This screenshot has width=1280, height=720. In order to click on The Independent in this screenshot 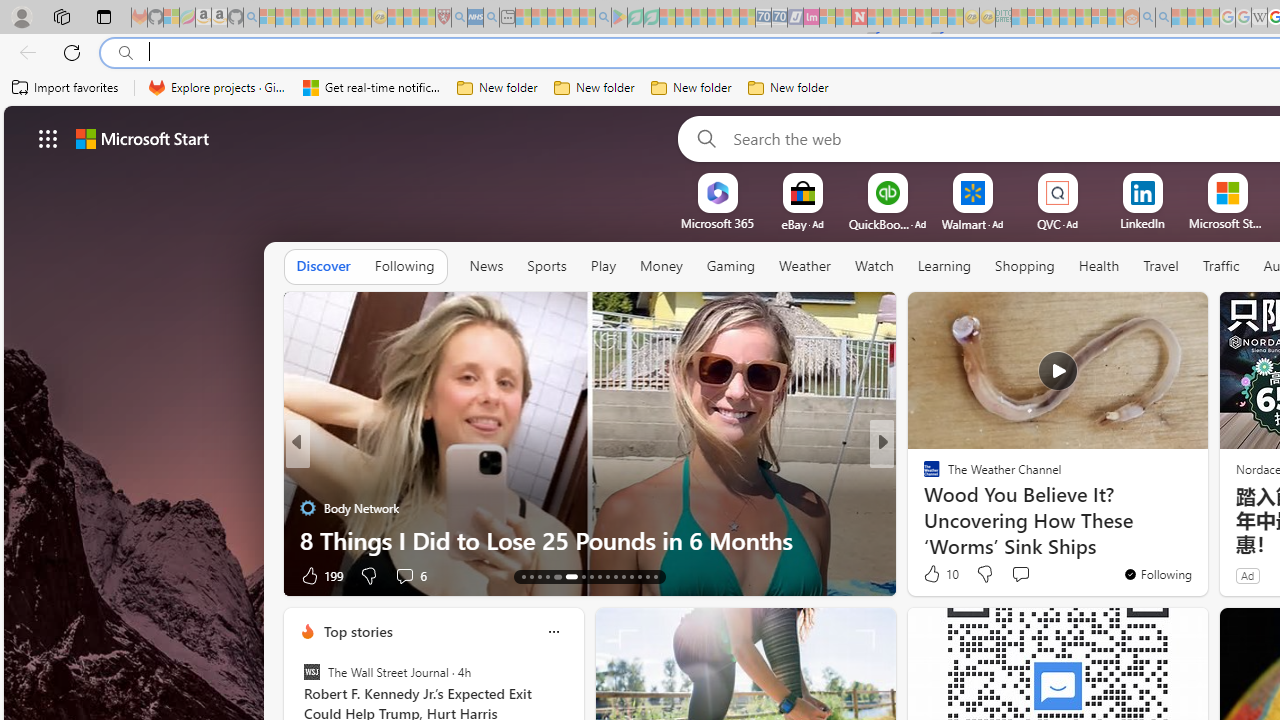, I will do `click(923, 476)`.